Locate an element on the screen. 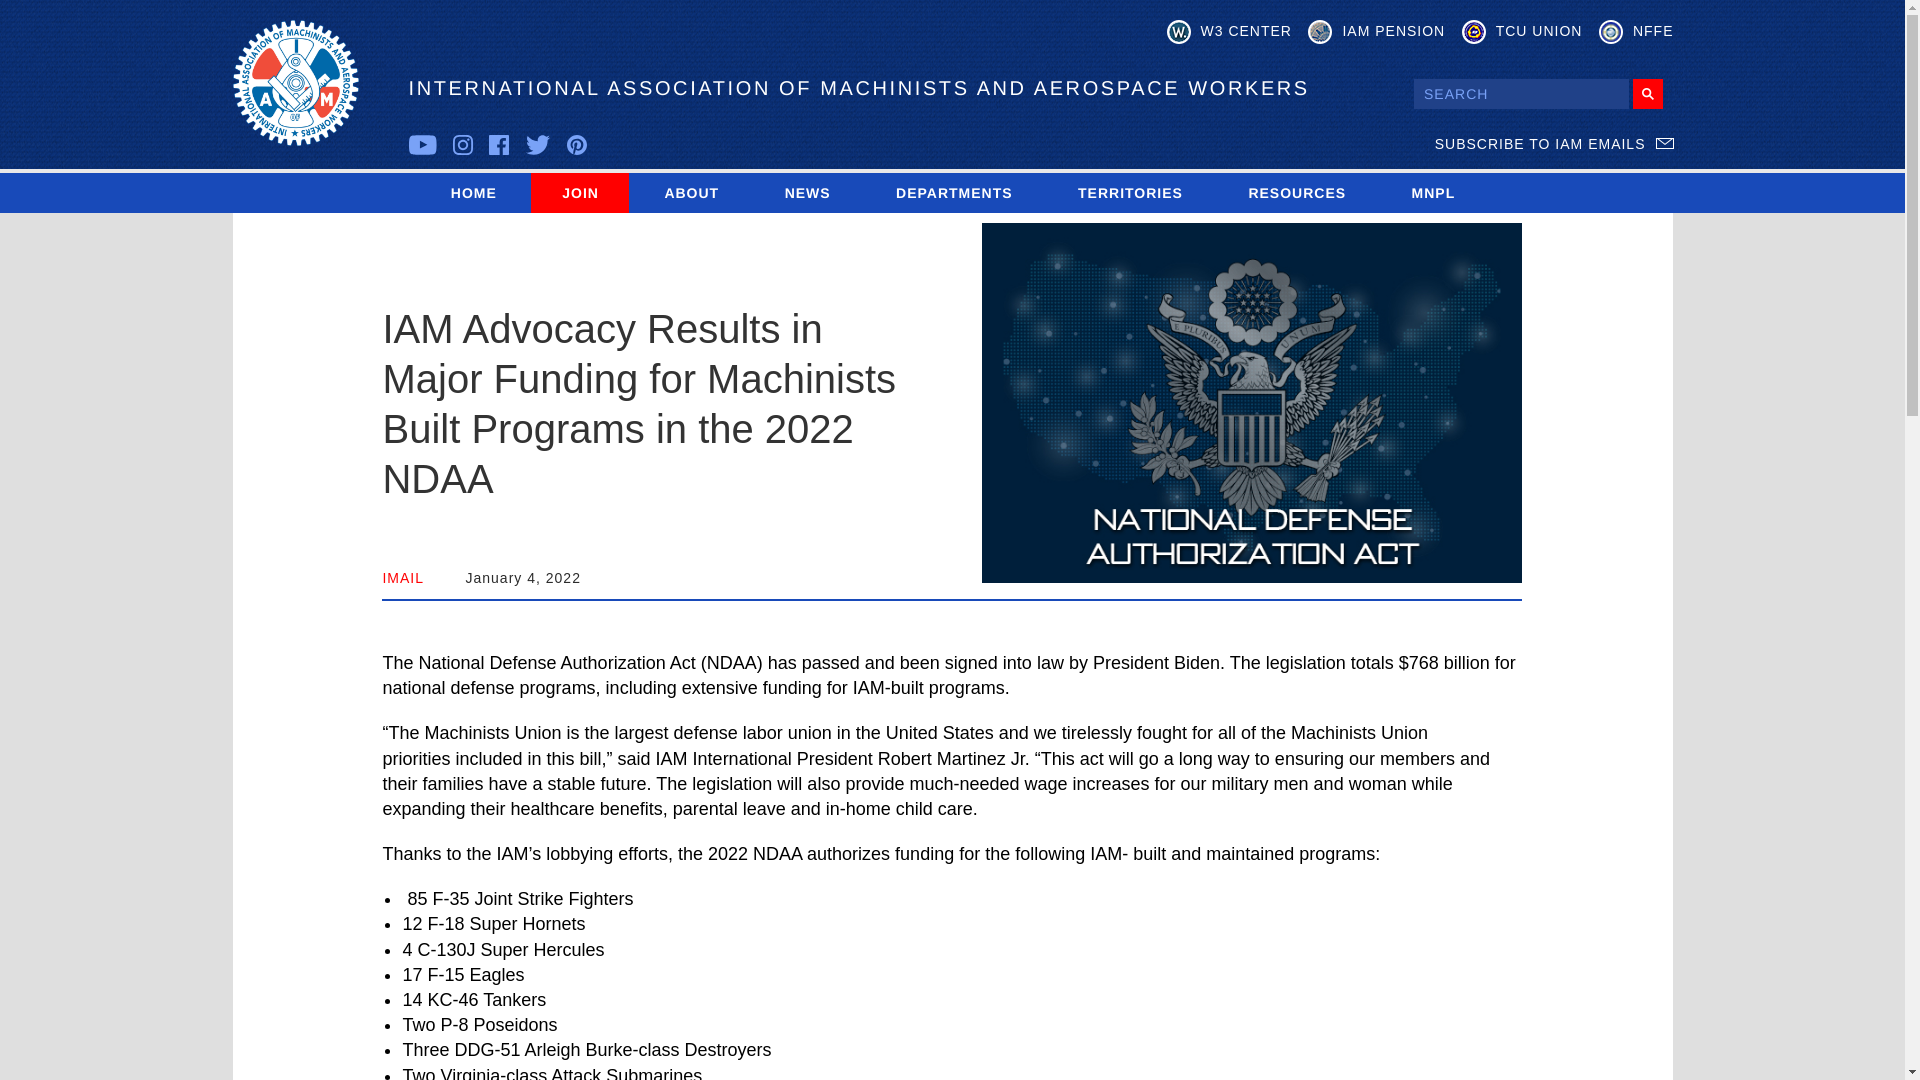 This screenshot has width=1920, height=1080. MNPL is located at coordinates (1433, 192).